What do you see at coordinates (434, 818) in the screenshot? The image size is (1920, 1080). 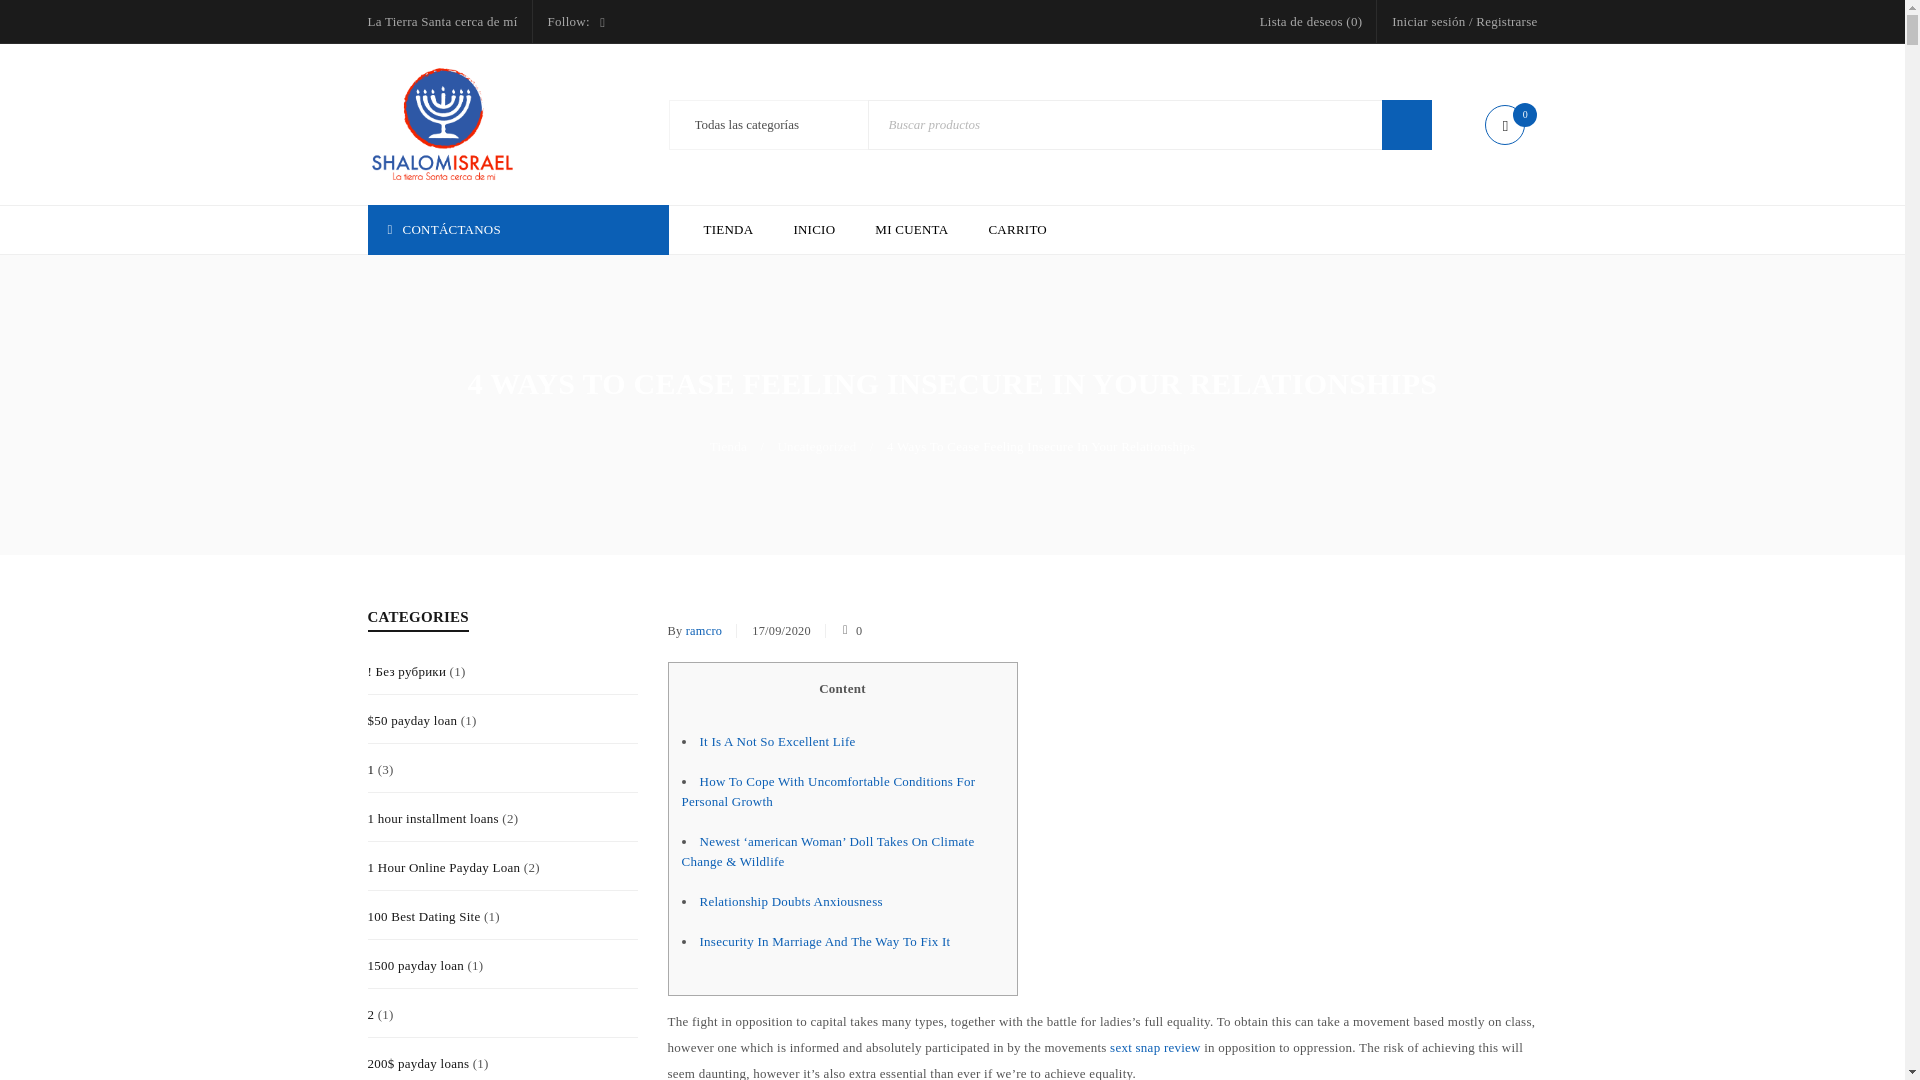 I see `1 hour installment loans` at bounding box center [434, 818].